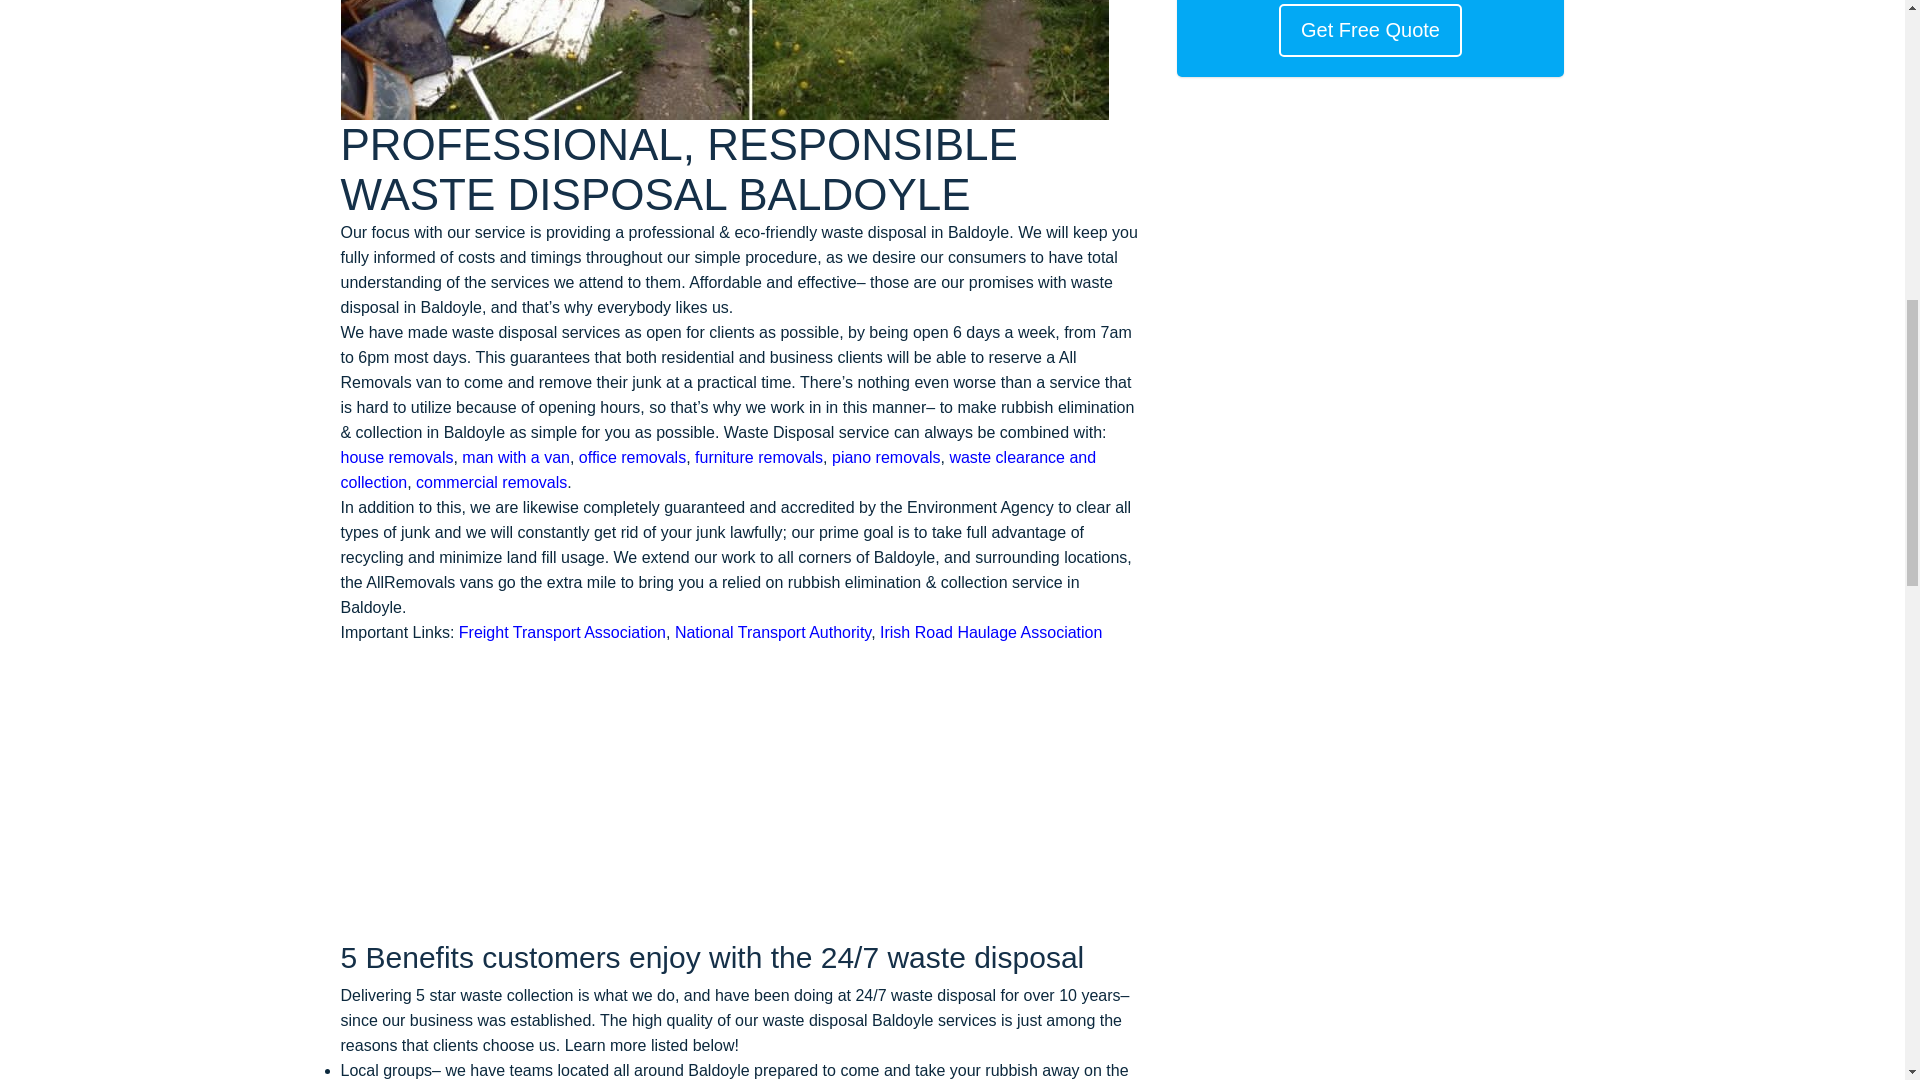 This screenshot has width=1920, height=1080. Describe the element at coordinates (990, 632) in the screenshot. I see `Irish Road Haulage Association` at that location.